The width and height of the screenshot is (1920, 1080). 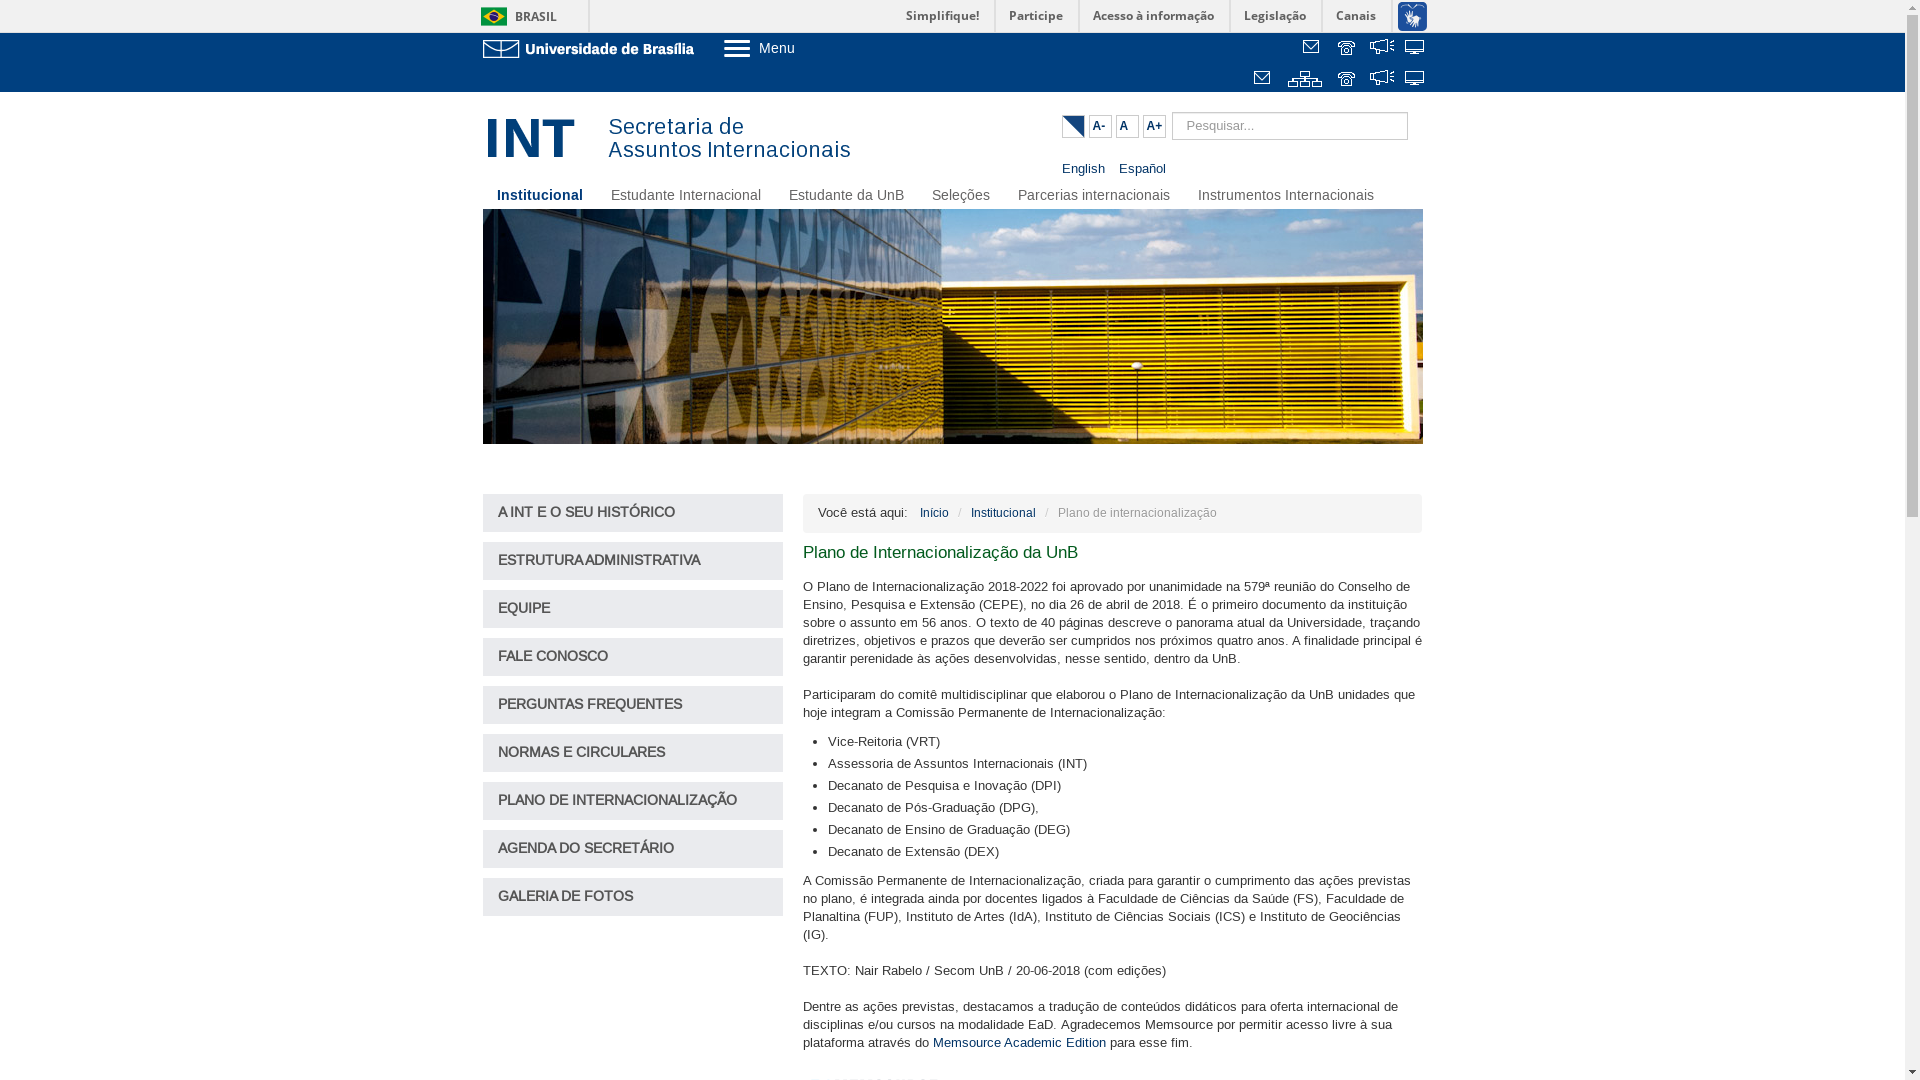 I want to click on Sistemas, so click(x=1416, y=80).